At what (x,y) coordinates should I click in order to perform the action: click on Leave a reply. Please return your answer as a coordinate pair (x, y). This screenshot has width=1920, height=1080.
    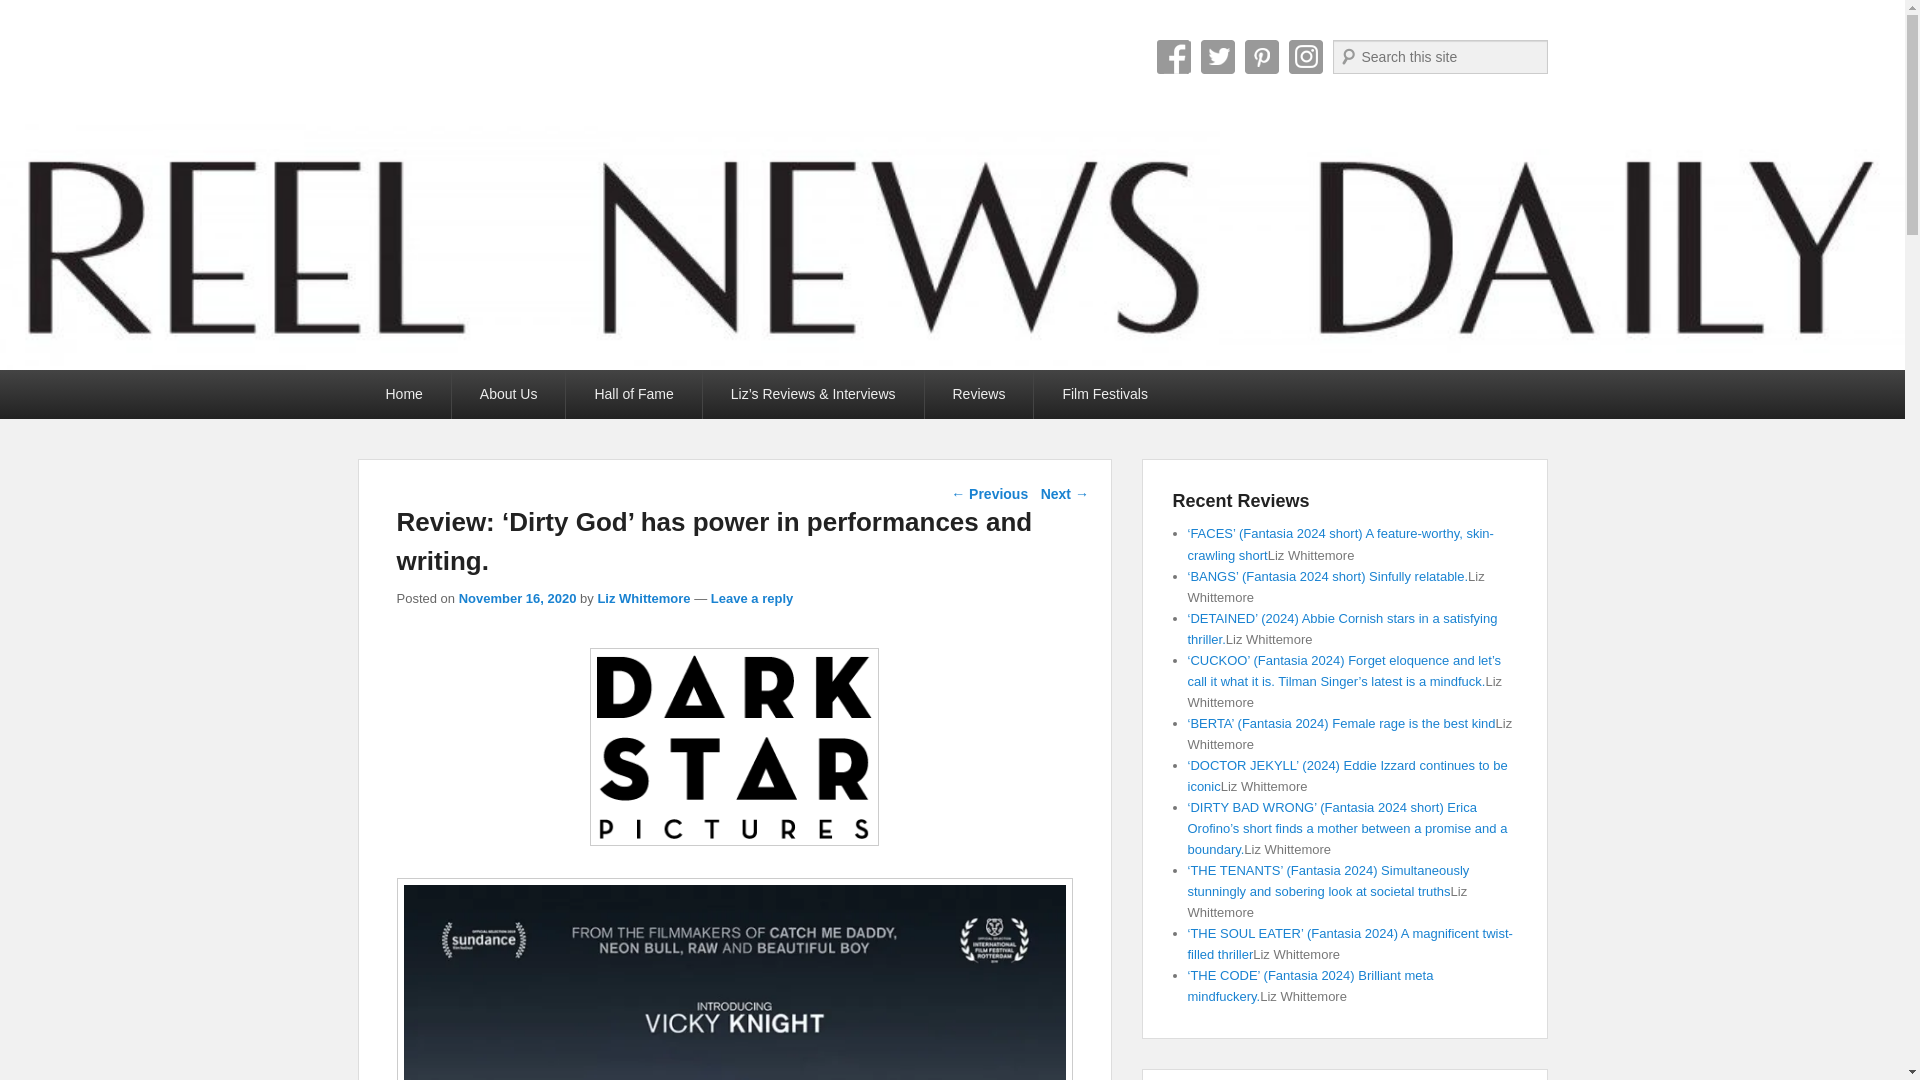
    Looking at the image, I should click on (751, 598).